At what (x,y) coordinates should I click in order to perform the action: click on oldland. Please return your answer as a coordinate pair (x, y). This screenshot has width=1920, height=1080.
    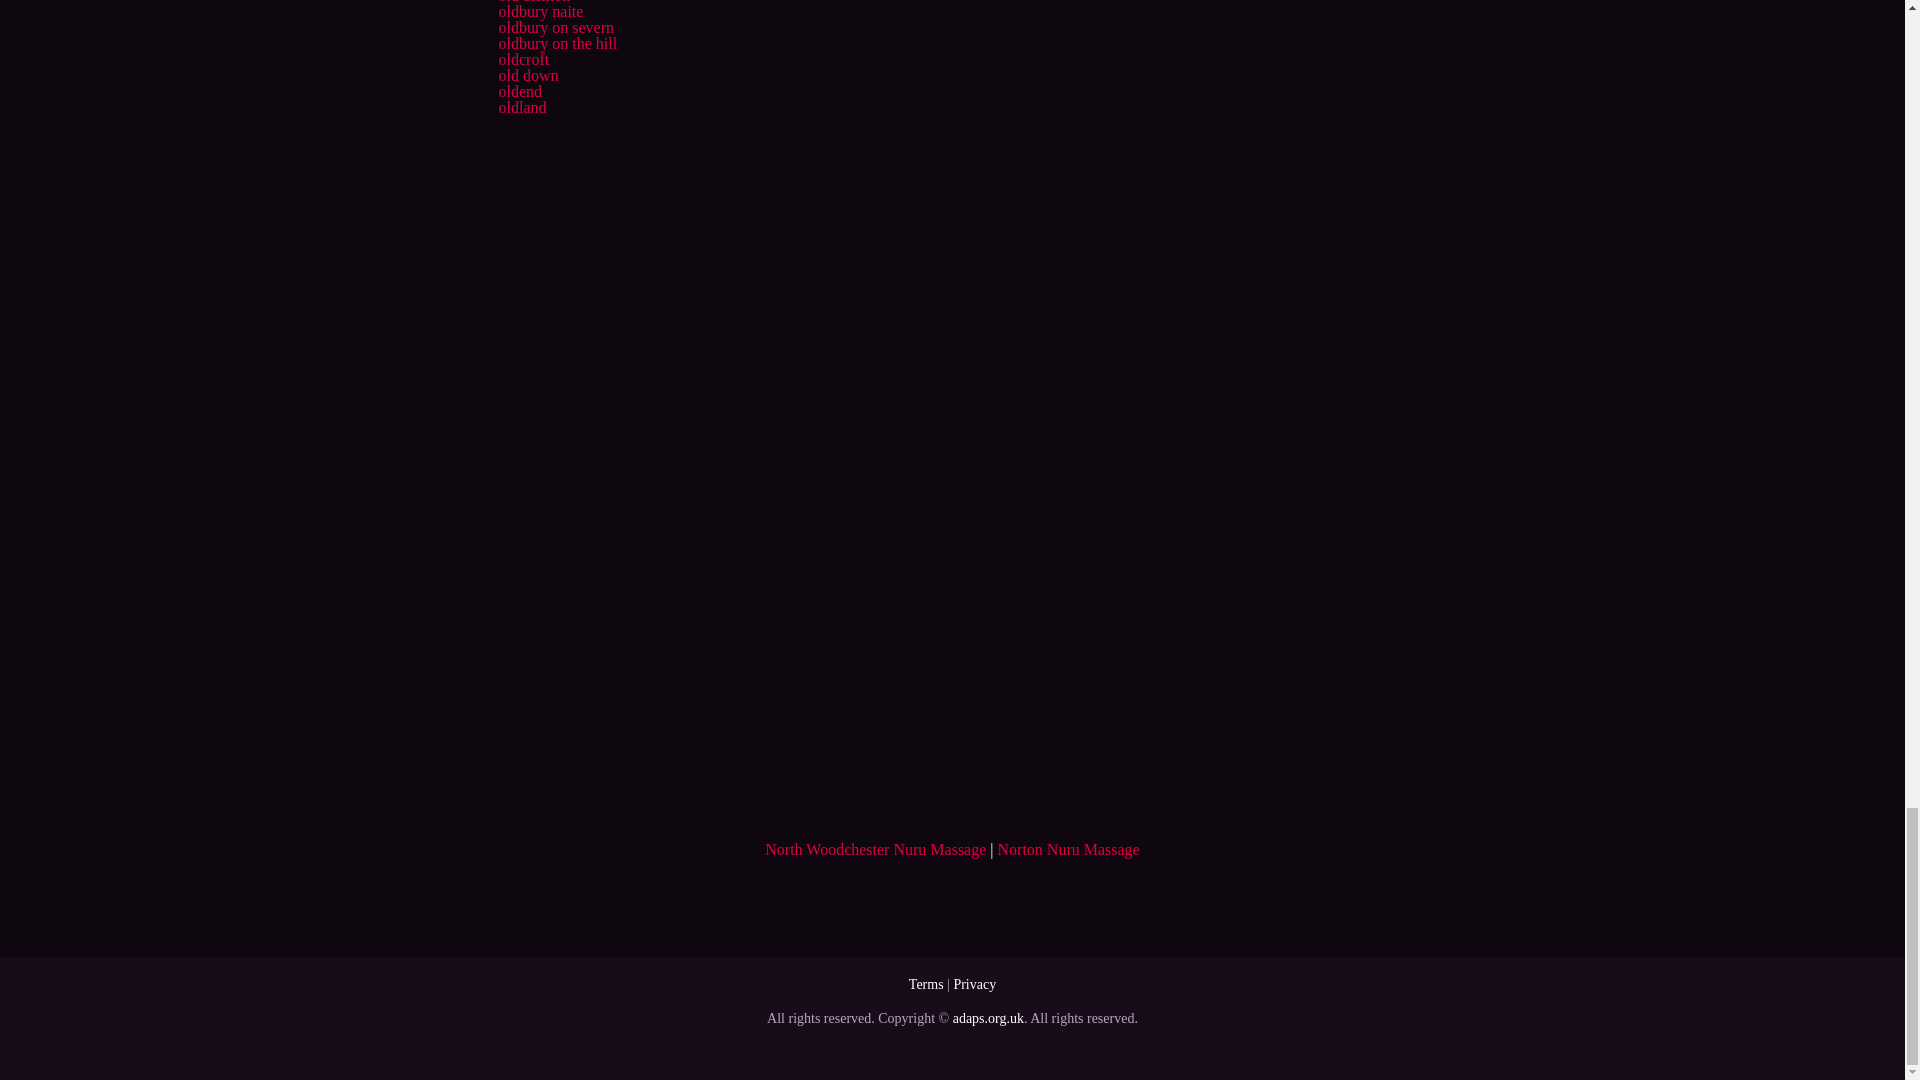
    Looking at the image, I should click on (521, 107).